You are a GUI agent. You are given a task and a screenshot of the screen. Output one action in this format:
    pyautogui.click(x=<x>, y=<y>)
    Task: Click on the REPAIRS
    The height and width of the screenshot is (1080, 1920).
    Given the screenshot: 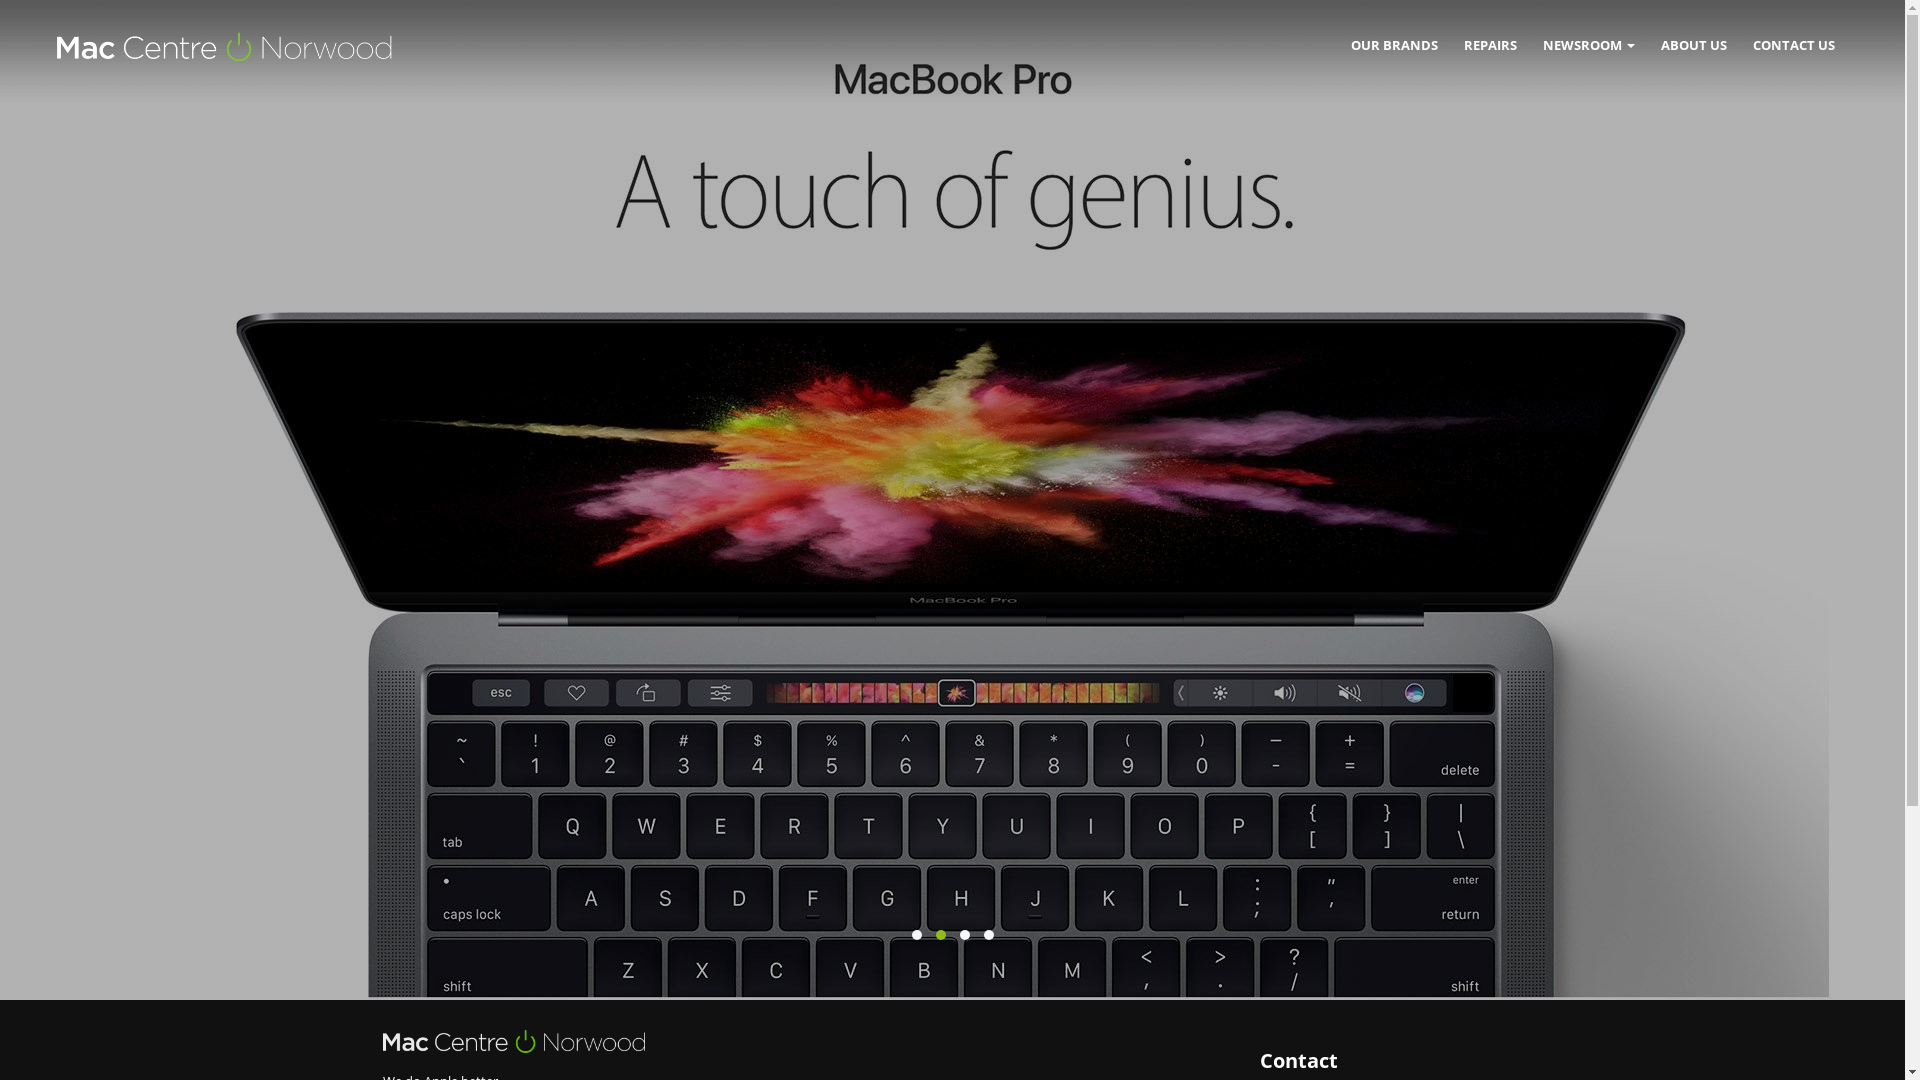 What is the action you would take?
    pyautogui.click(x=1490, y=45)
    